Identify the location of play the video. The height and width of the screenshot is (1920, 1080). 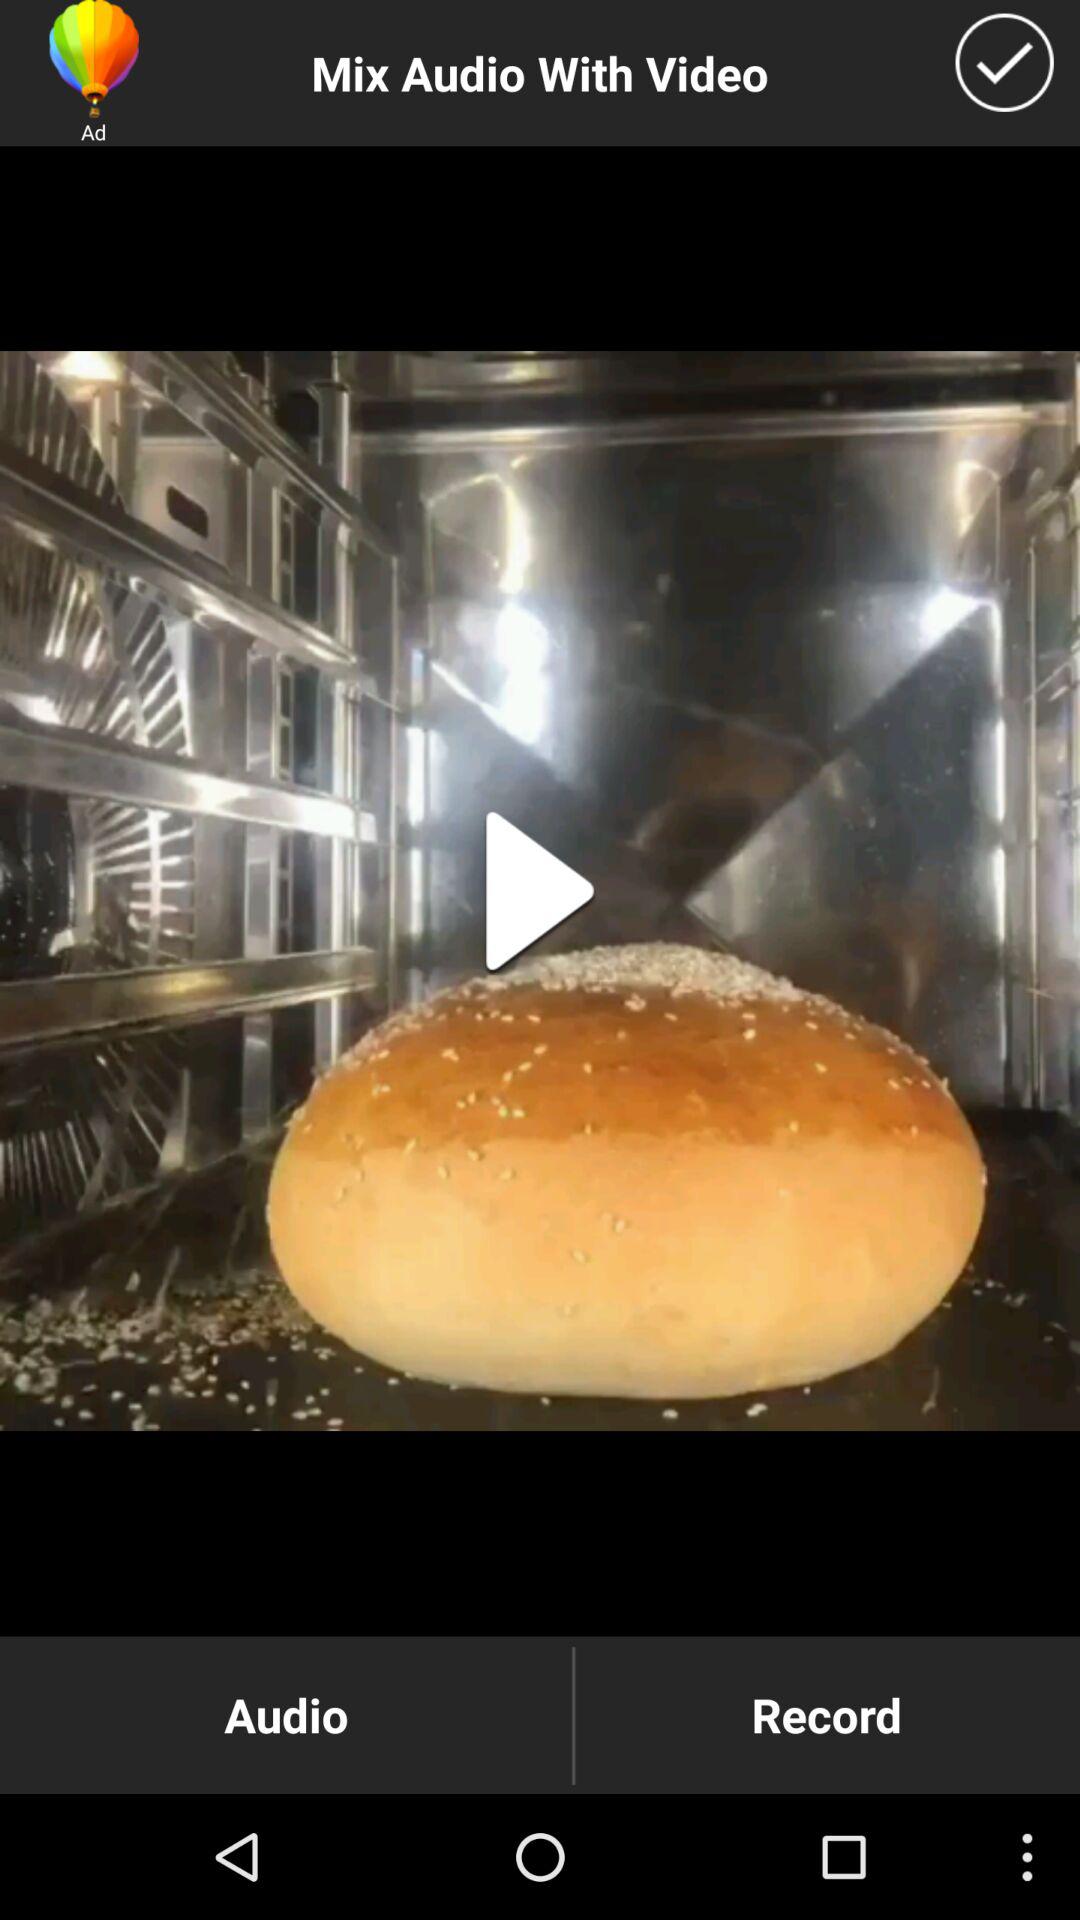
(540, 891).